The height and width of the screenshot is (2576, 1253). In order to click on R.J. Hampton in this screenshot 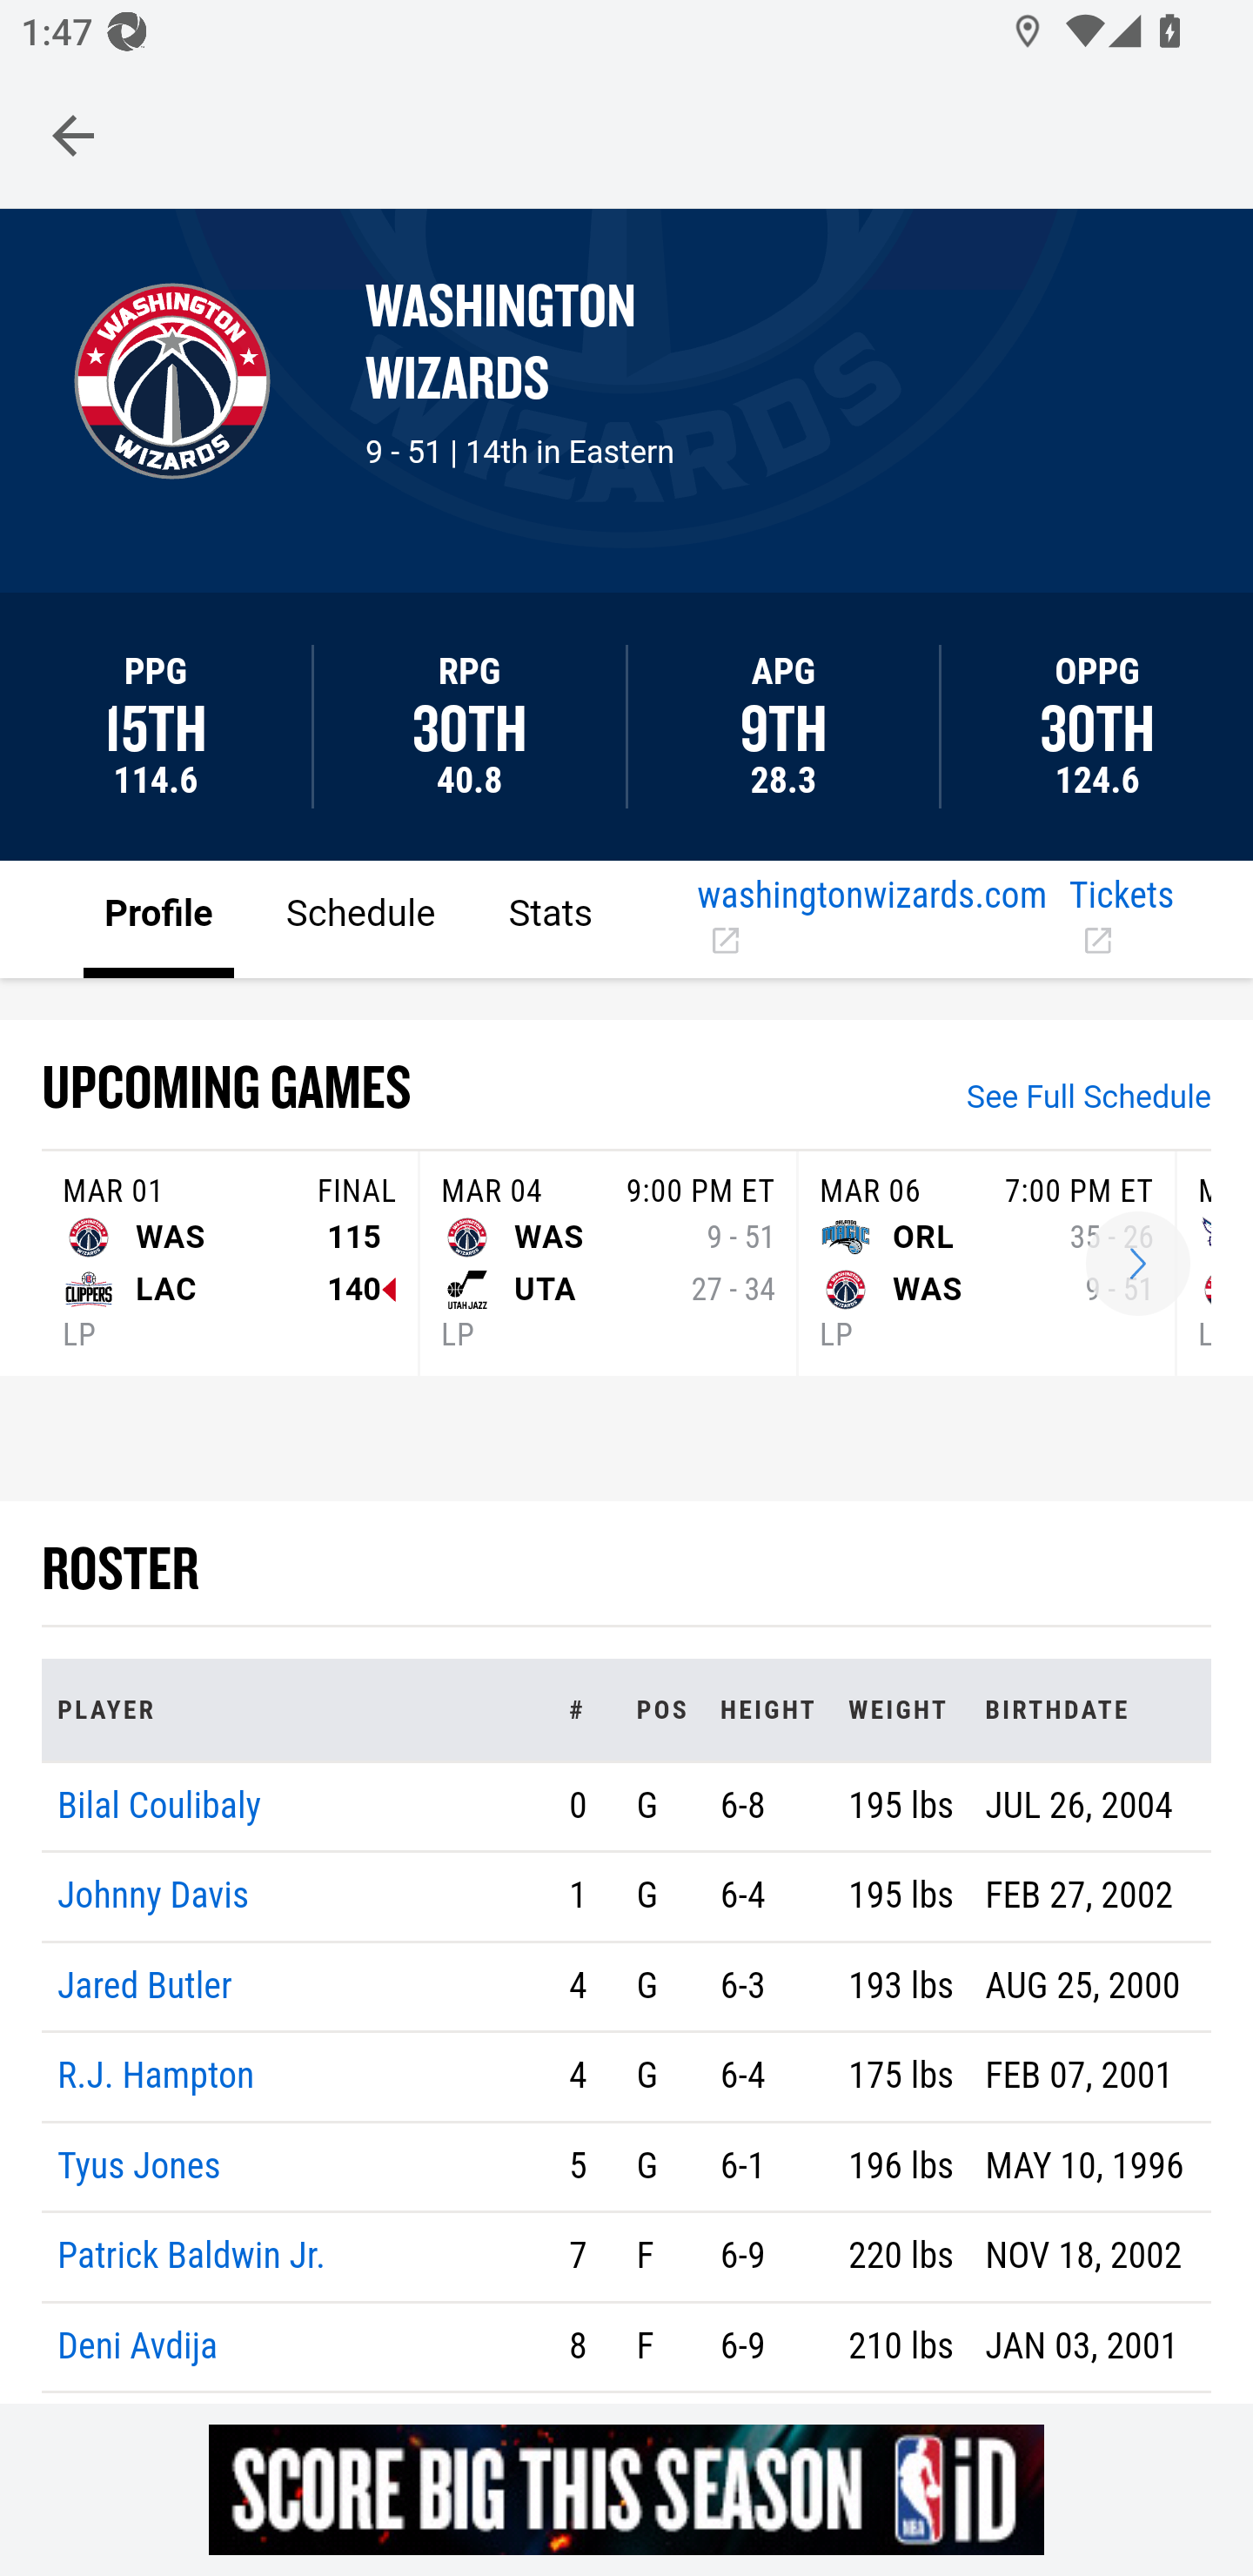, I will do `click(157, 2077)`.